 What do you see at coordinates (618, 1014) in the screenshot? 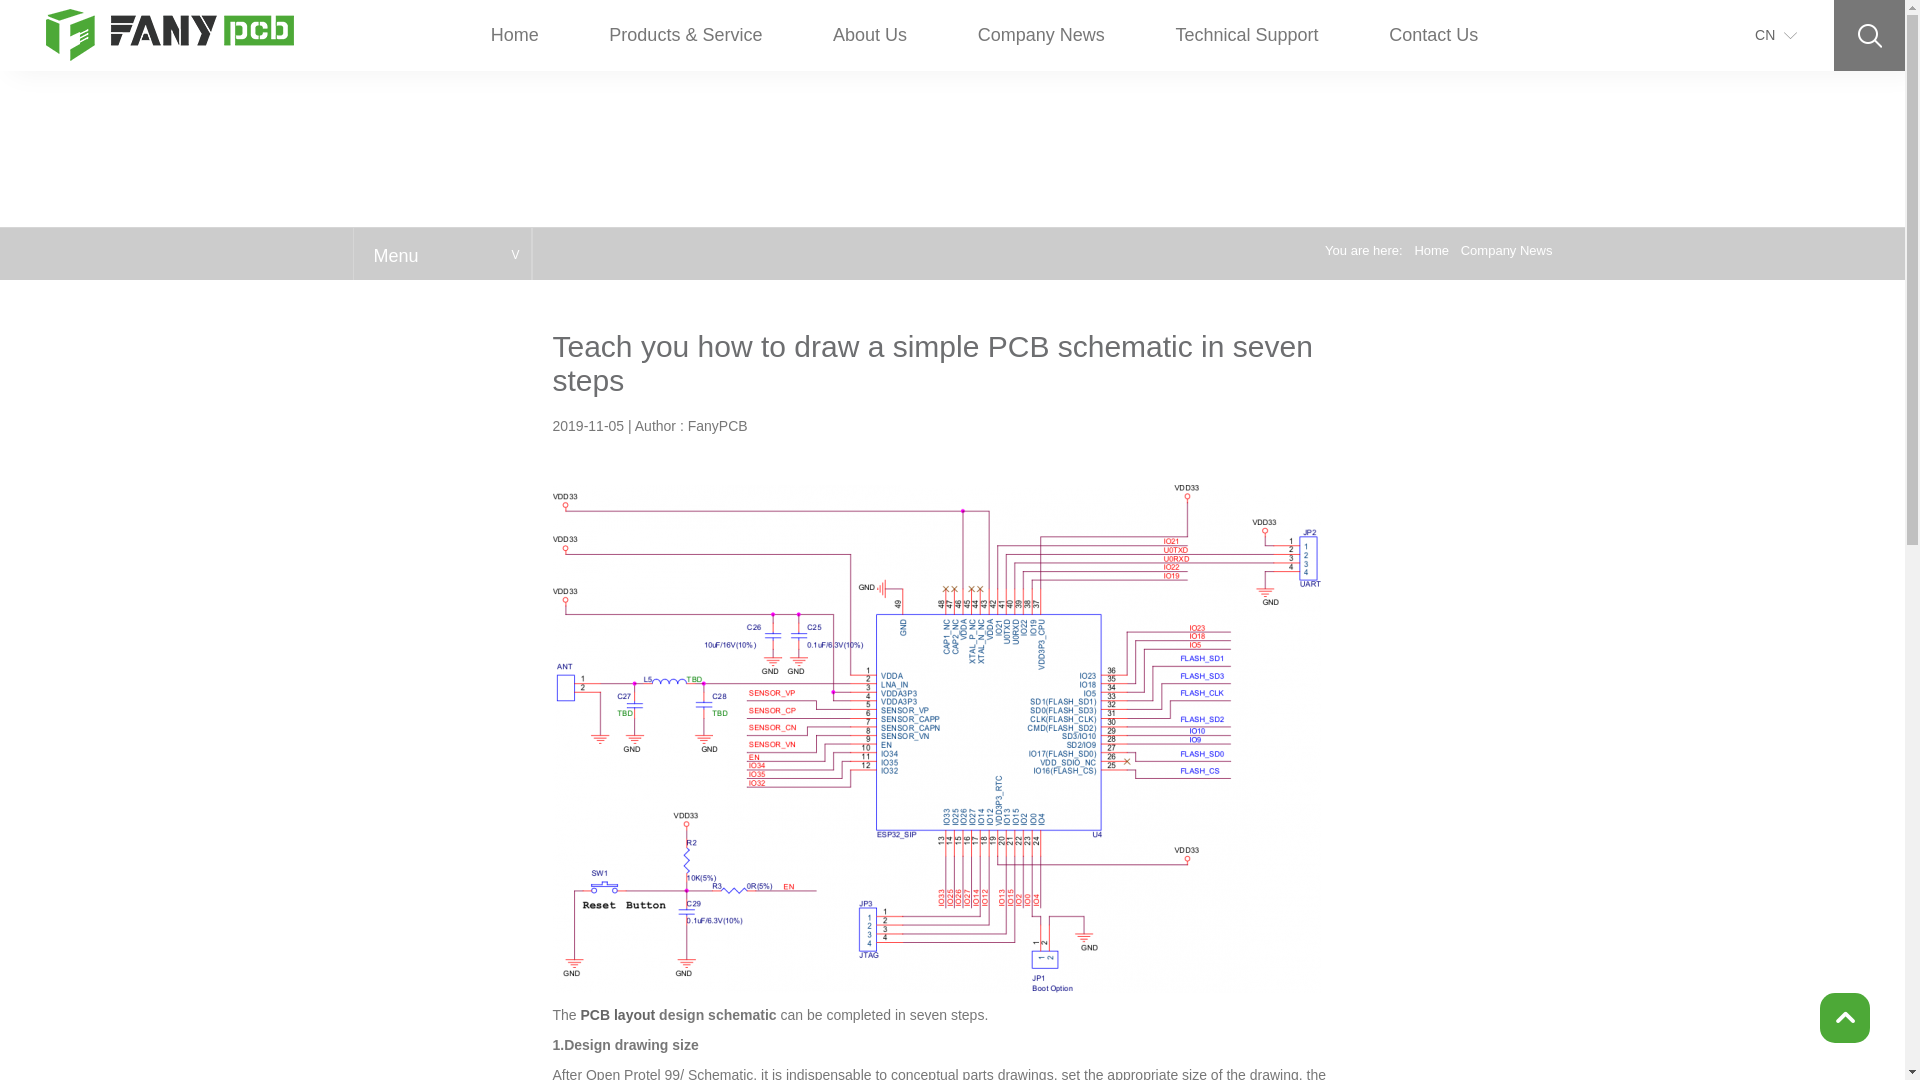
I see `Technical Support` at bounding box center [618, 1014].